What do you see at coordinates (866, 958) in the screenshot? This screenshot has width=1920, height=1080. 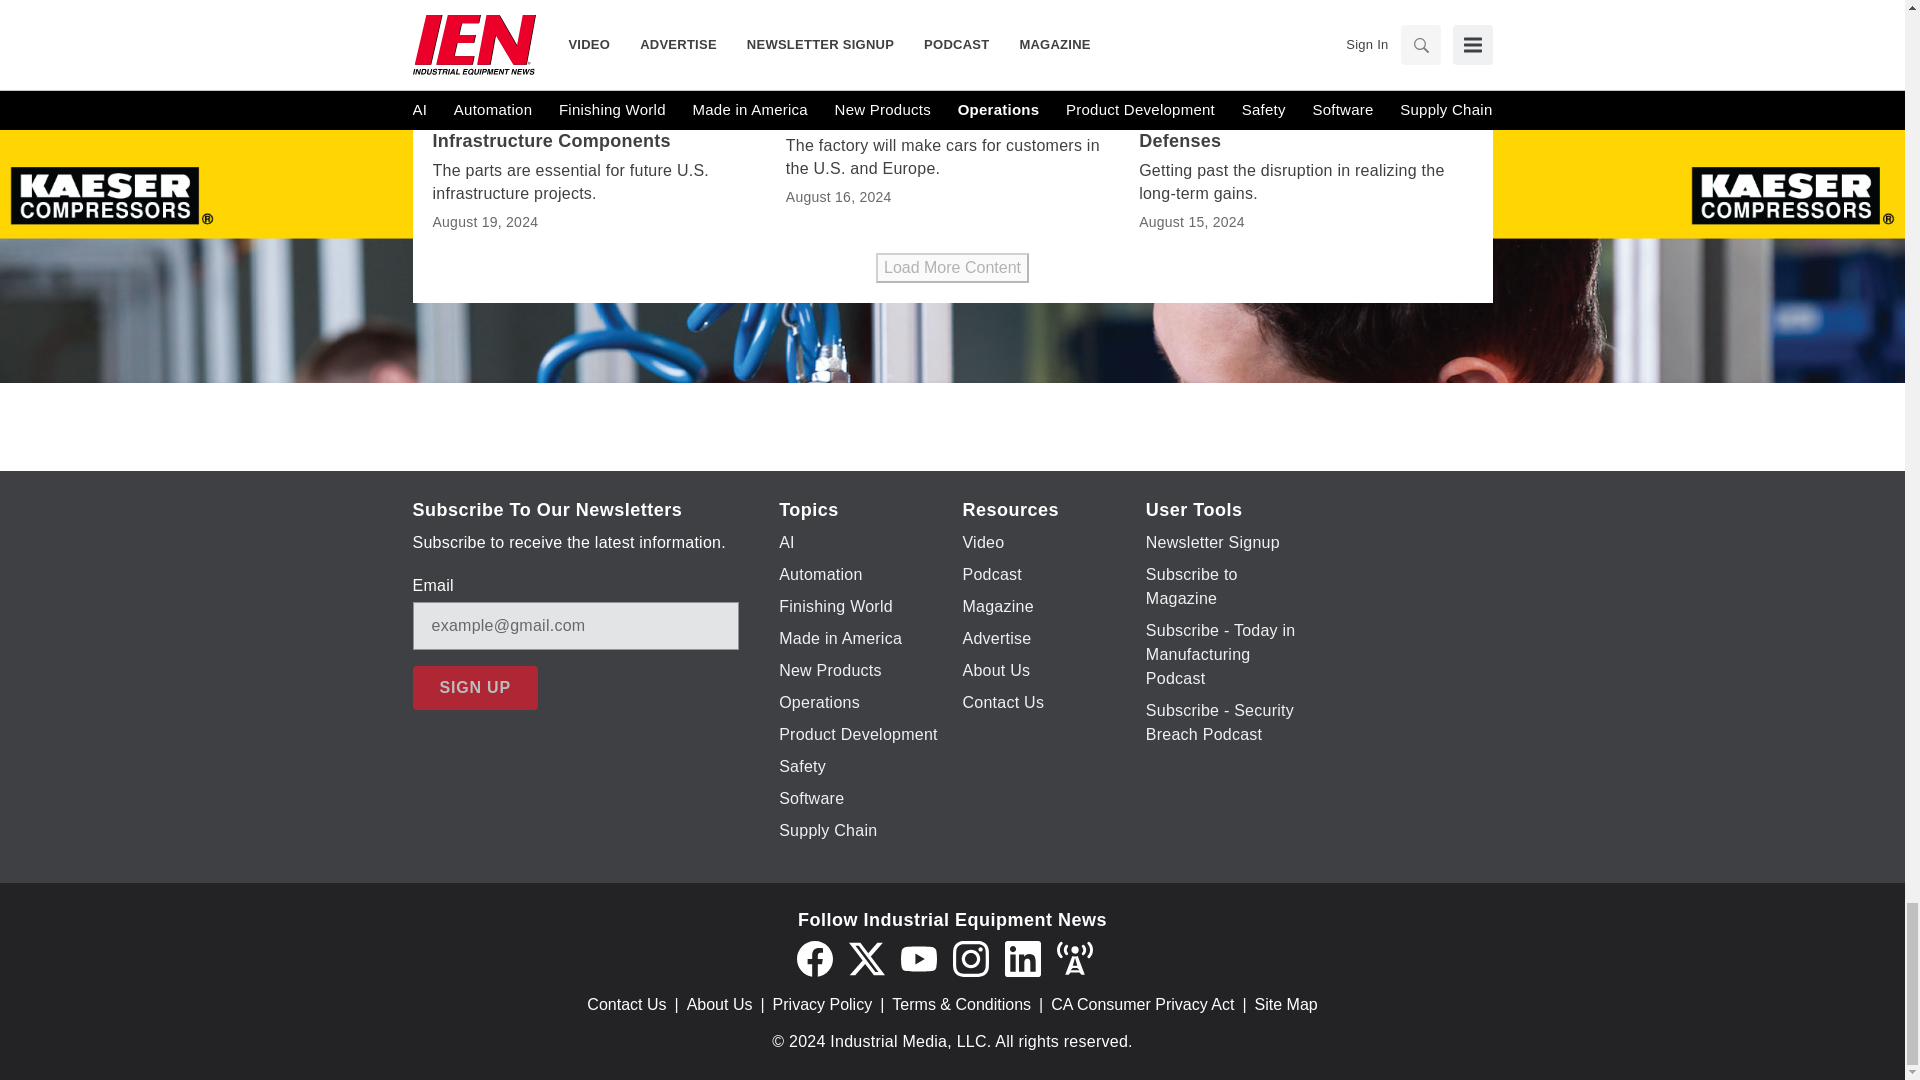 I see `Twitter X icon` at bounding box center [866, 958].